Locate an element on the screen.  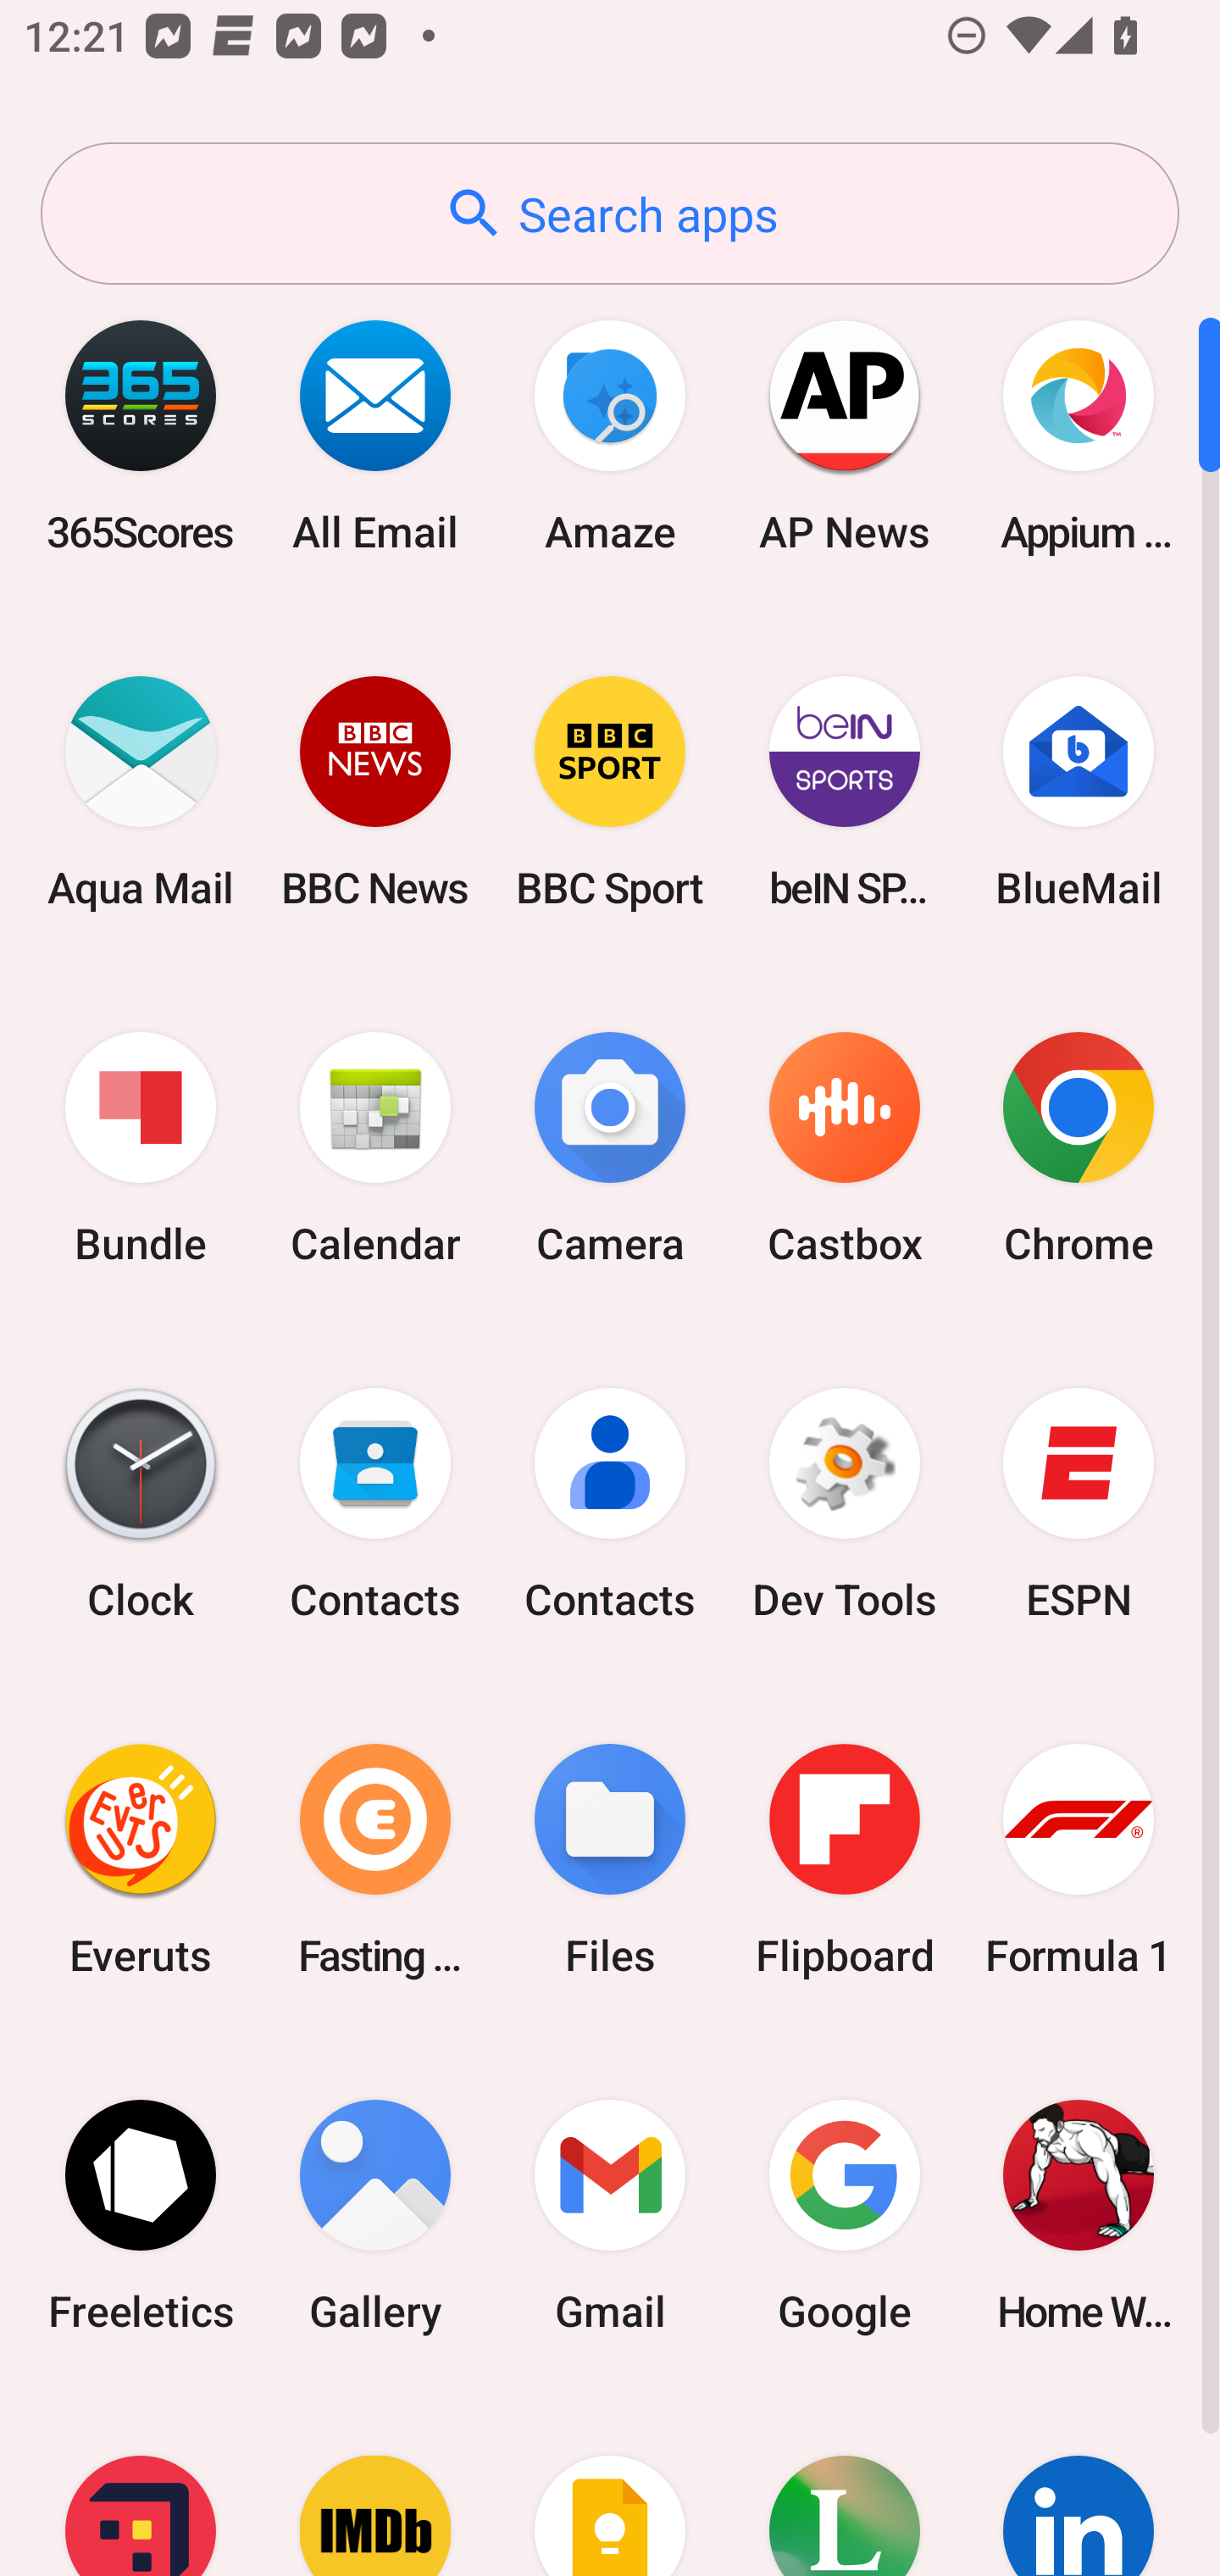
365Scores is located at coordinates (141, 436).